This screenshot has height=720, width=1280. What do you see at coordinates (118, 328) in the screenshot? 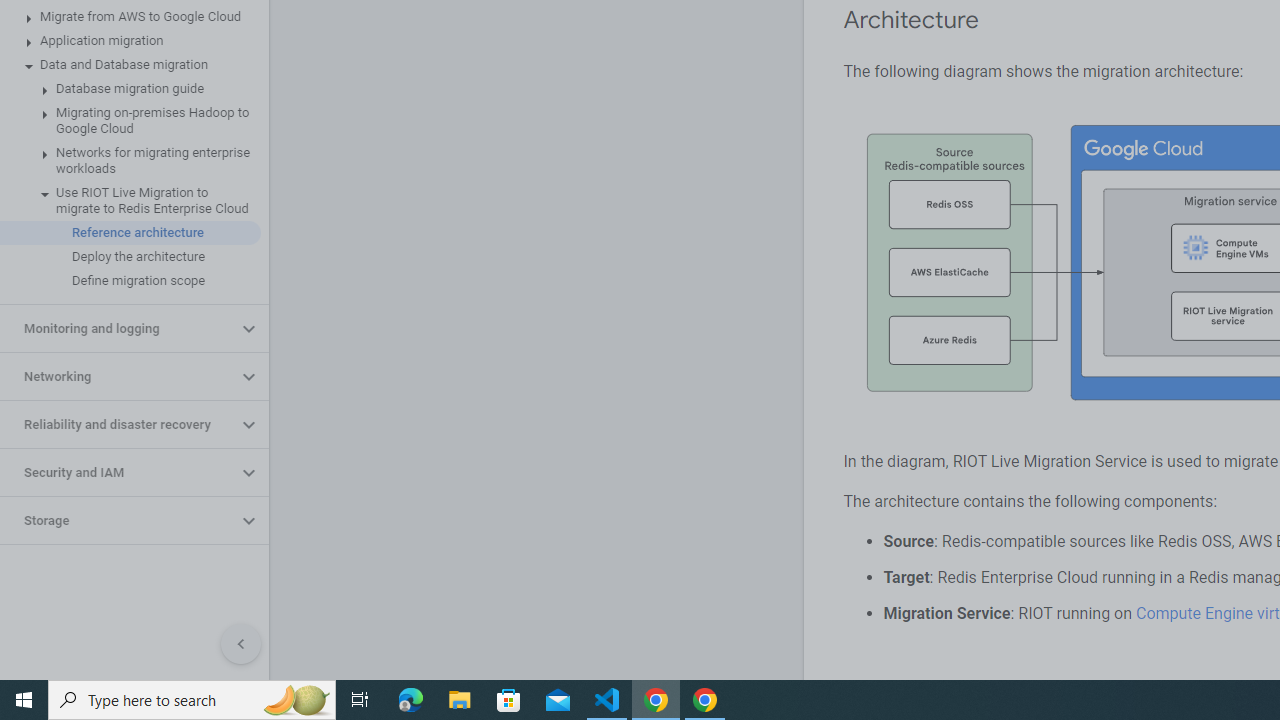
I see `Monitoring and logging` at bounding box center [118, 328].